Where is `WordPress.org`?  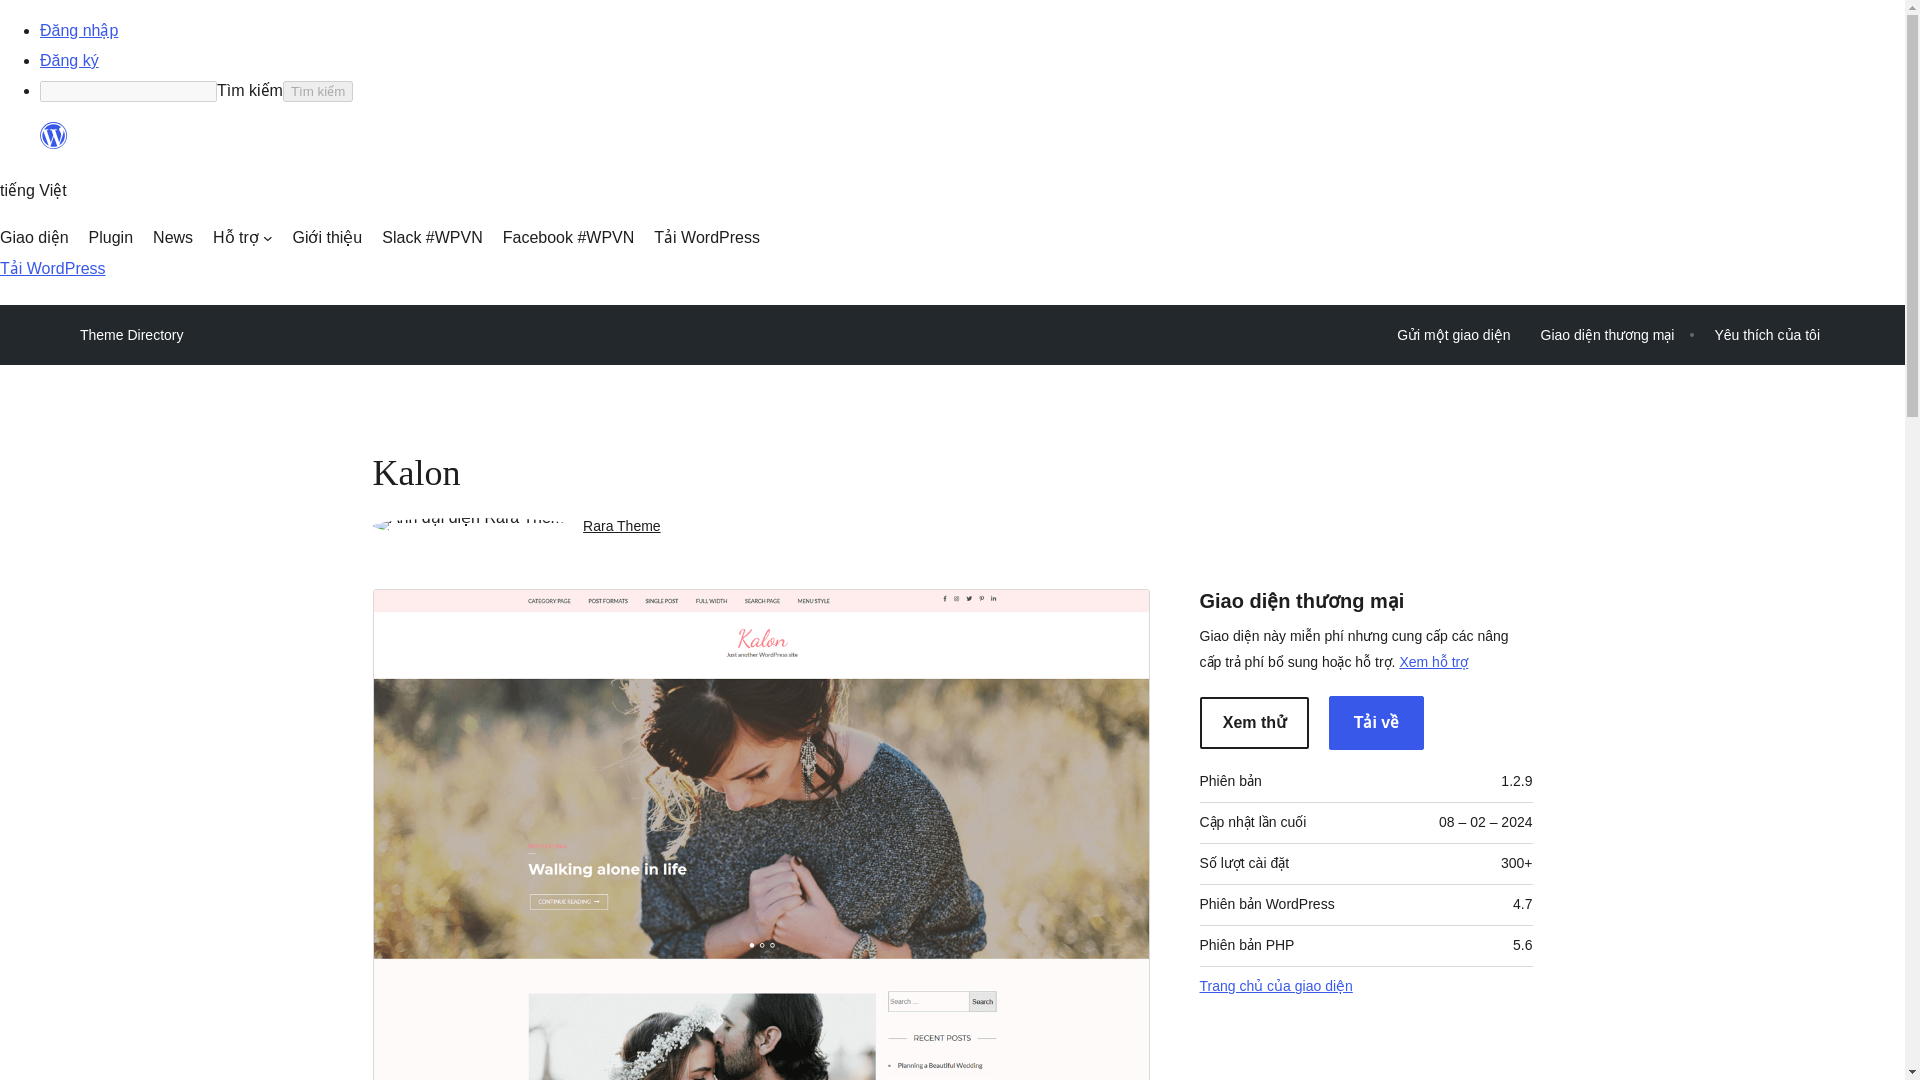 WordPress.org is located at coordinates (54, 144).